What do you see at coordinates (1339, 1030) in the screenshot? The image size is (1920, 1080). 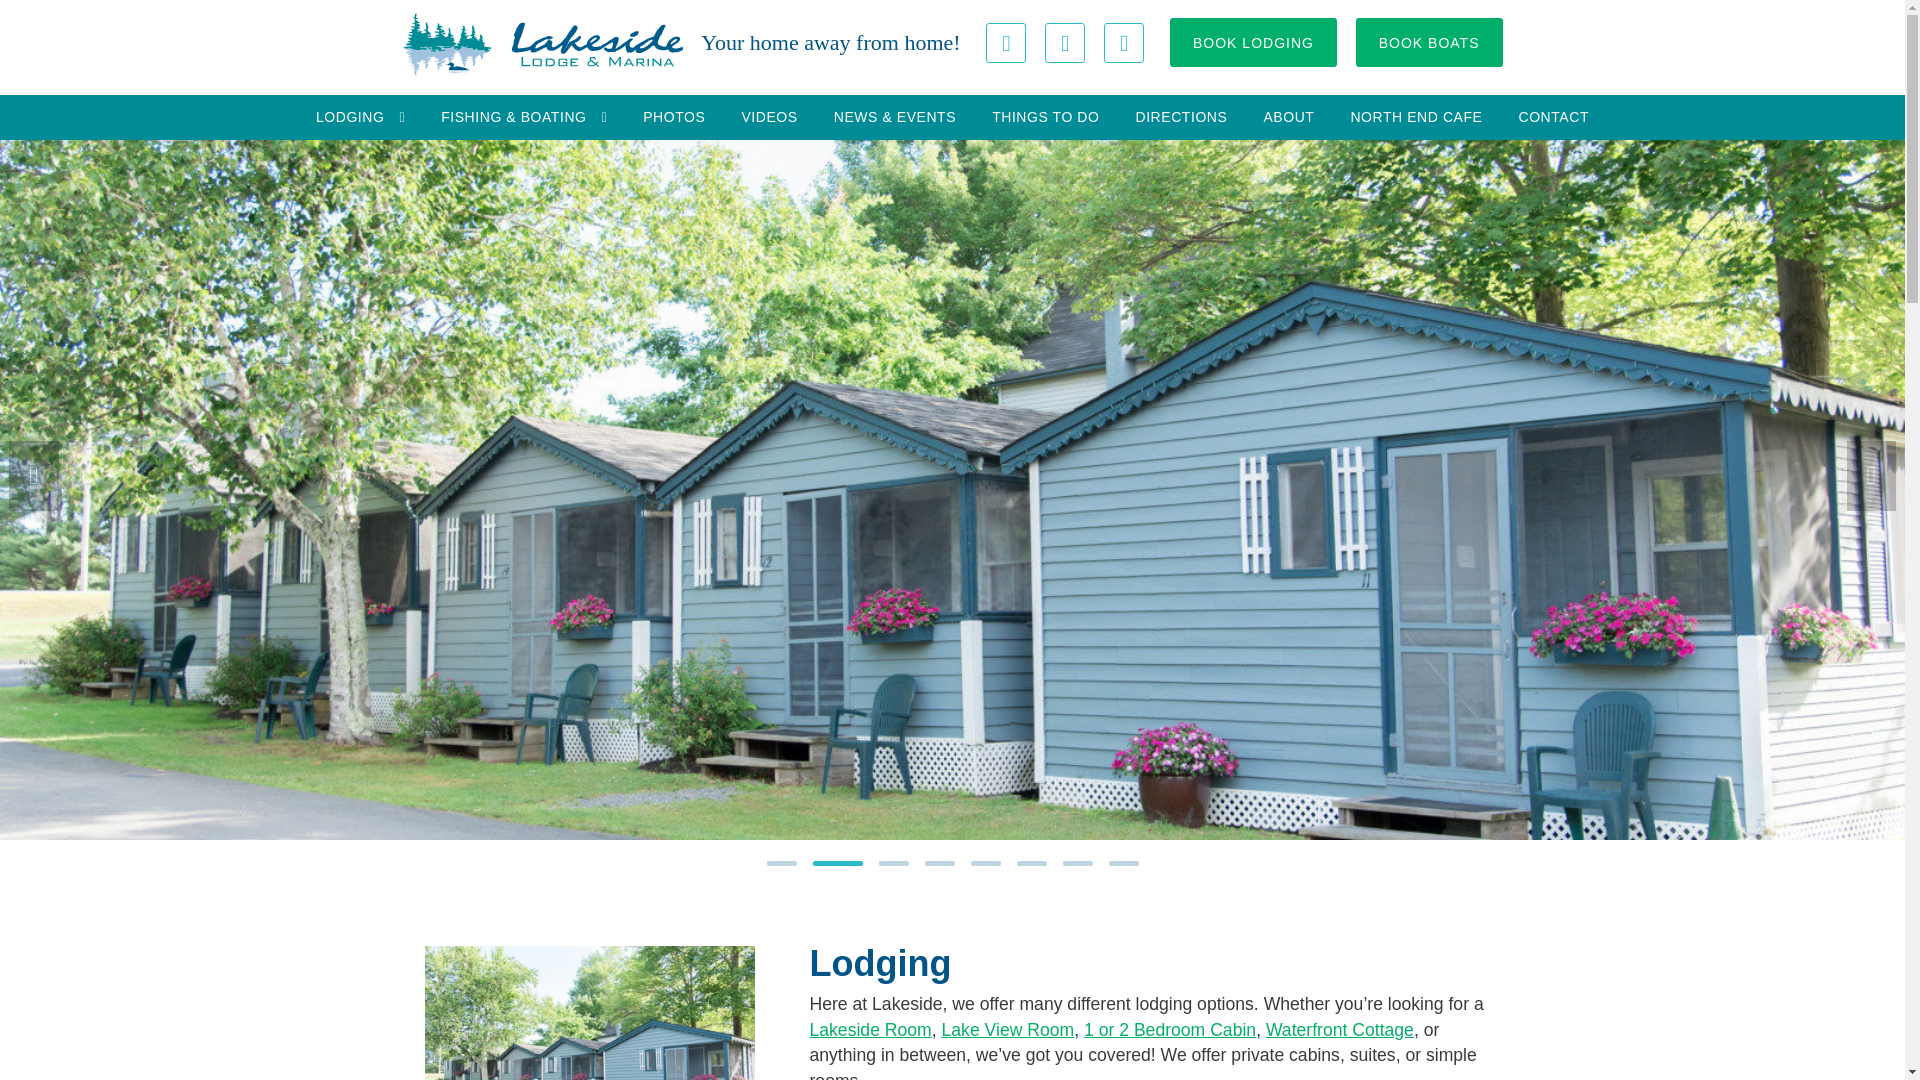 I see `Waterfront Cottage` at bounding box center [1339, 1030].